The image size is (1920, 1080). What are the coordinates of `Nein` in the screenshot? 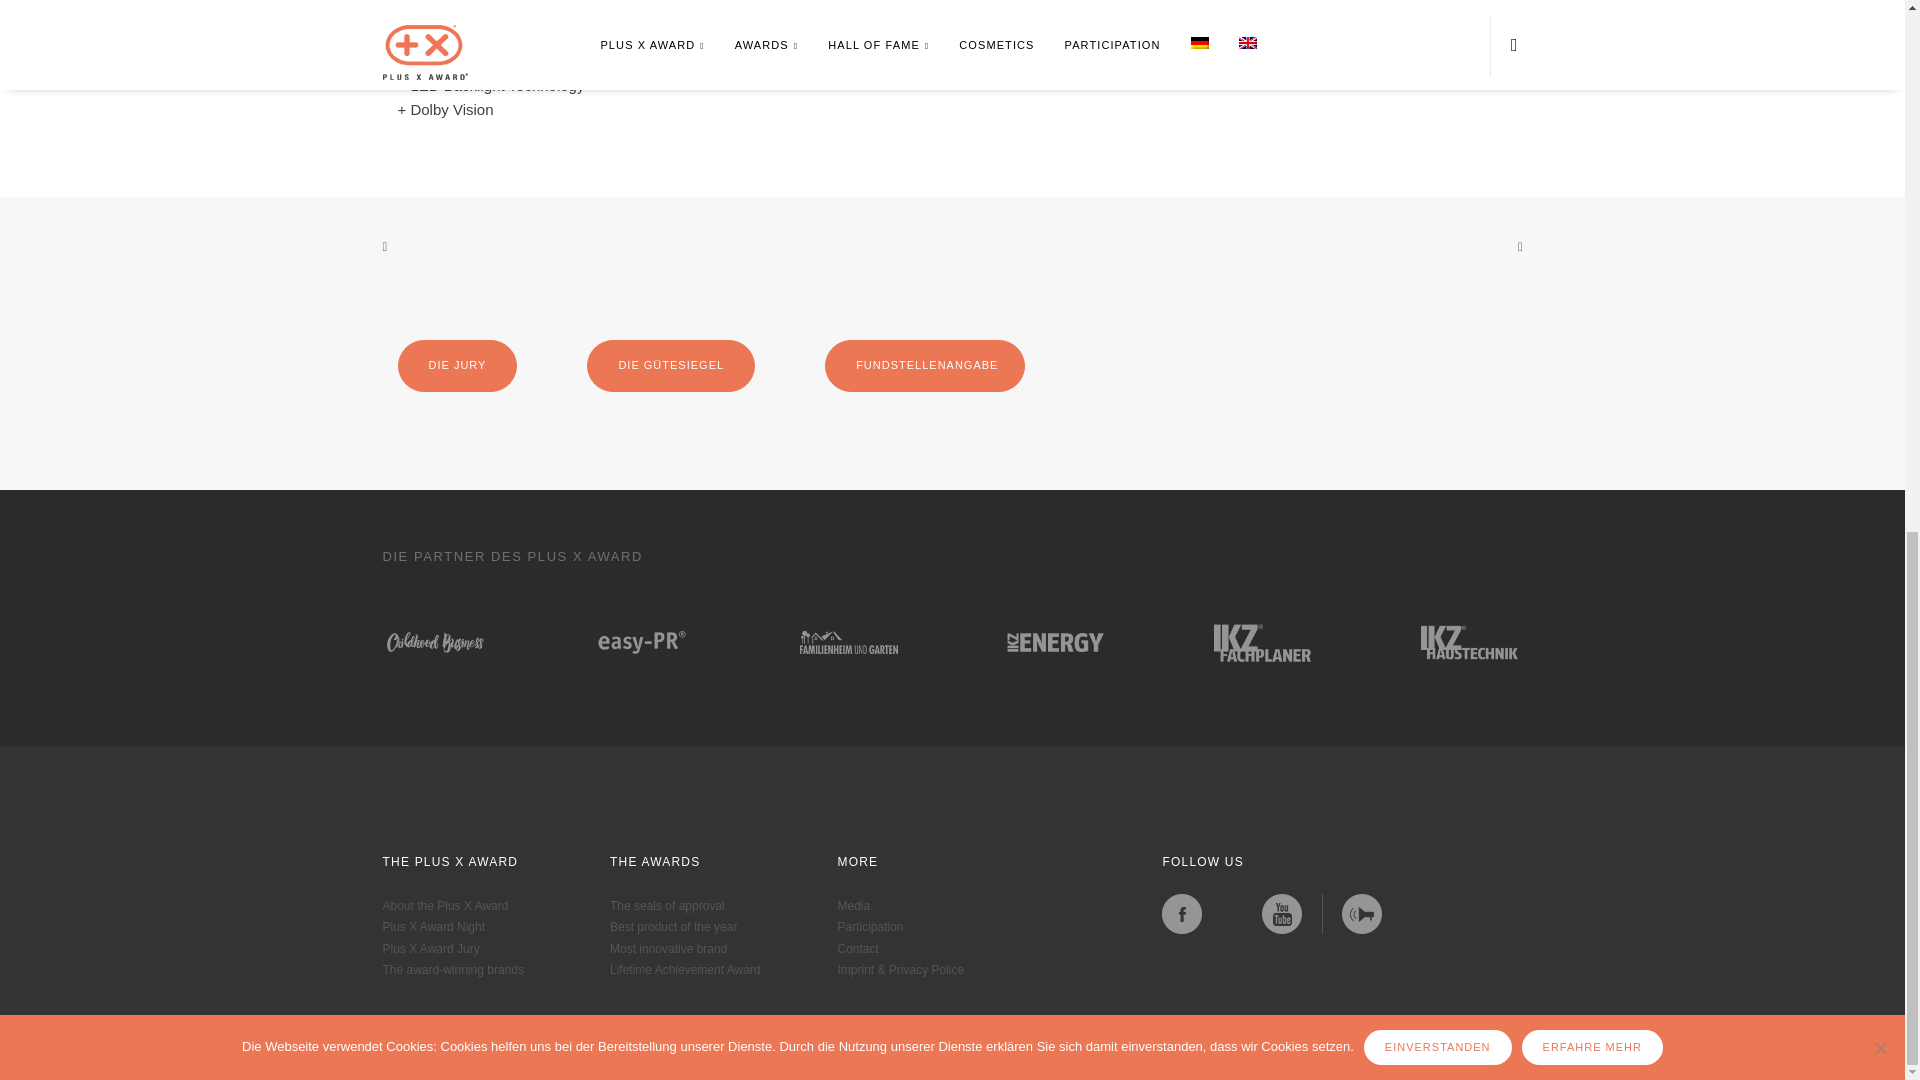 It's located at (1880, 5).